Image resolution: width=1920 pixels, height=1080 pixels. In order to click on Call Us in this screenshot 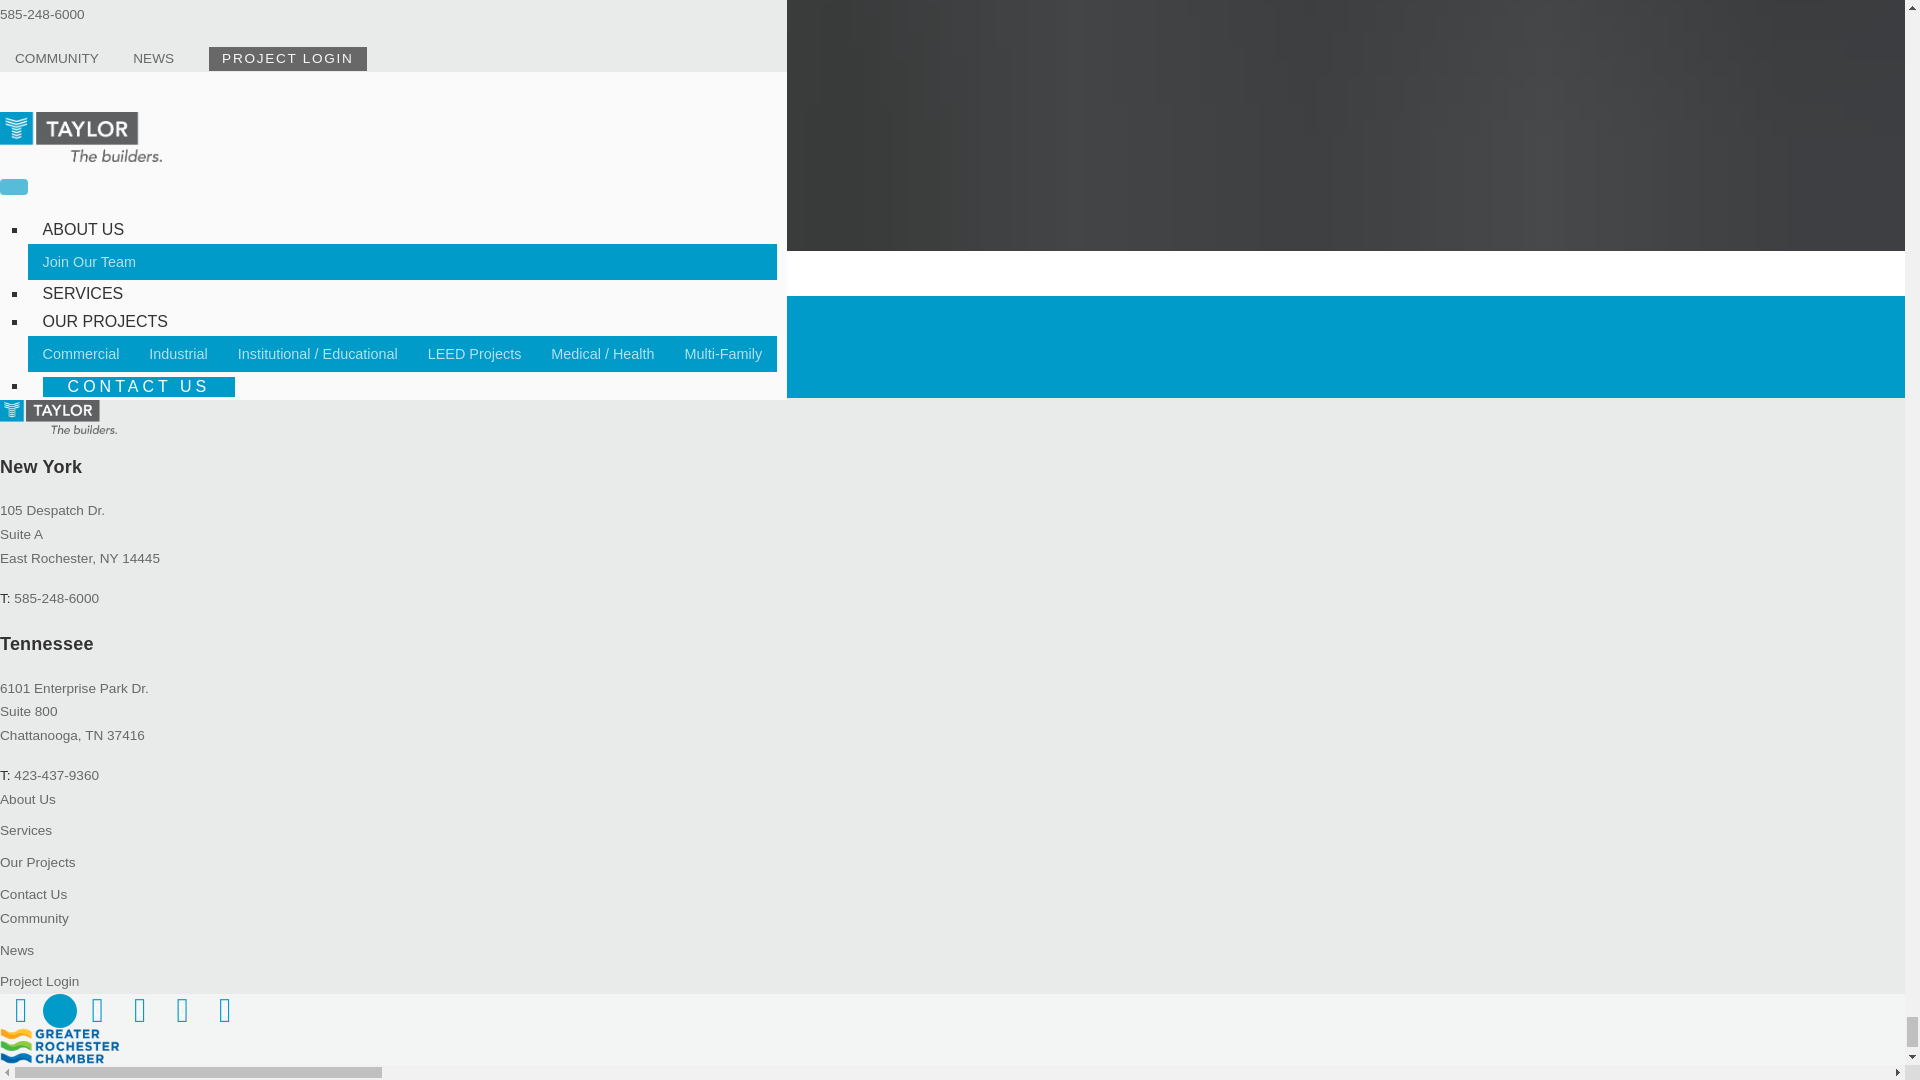, I will do `click(56, 775)`.